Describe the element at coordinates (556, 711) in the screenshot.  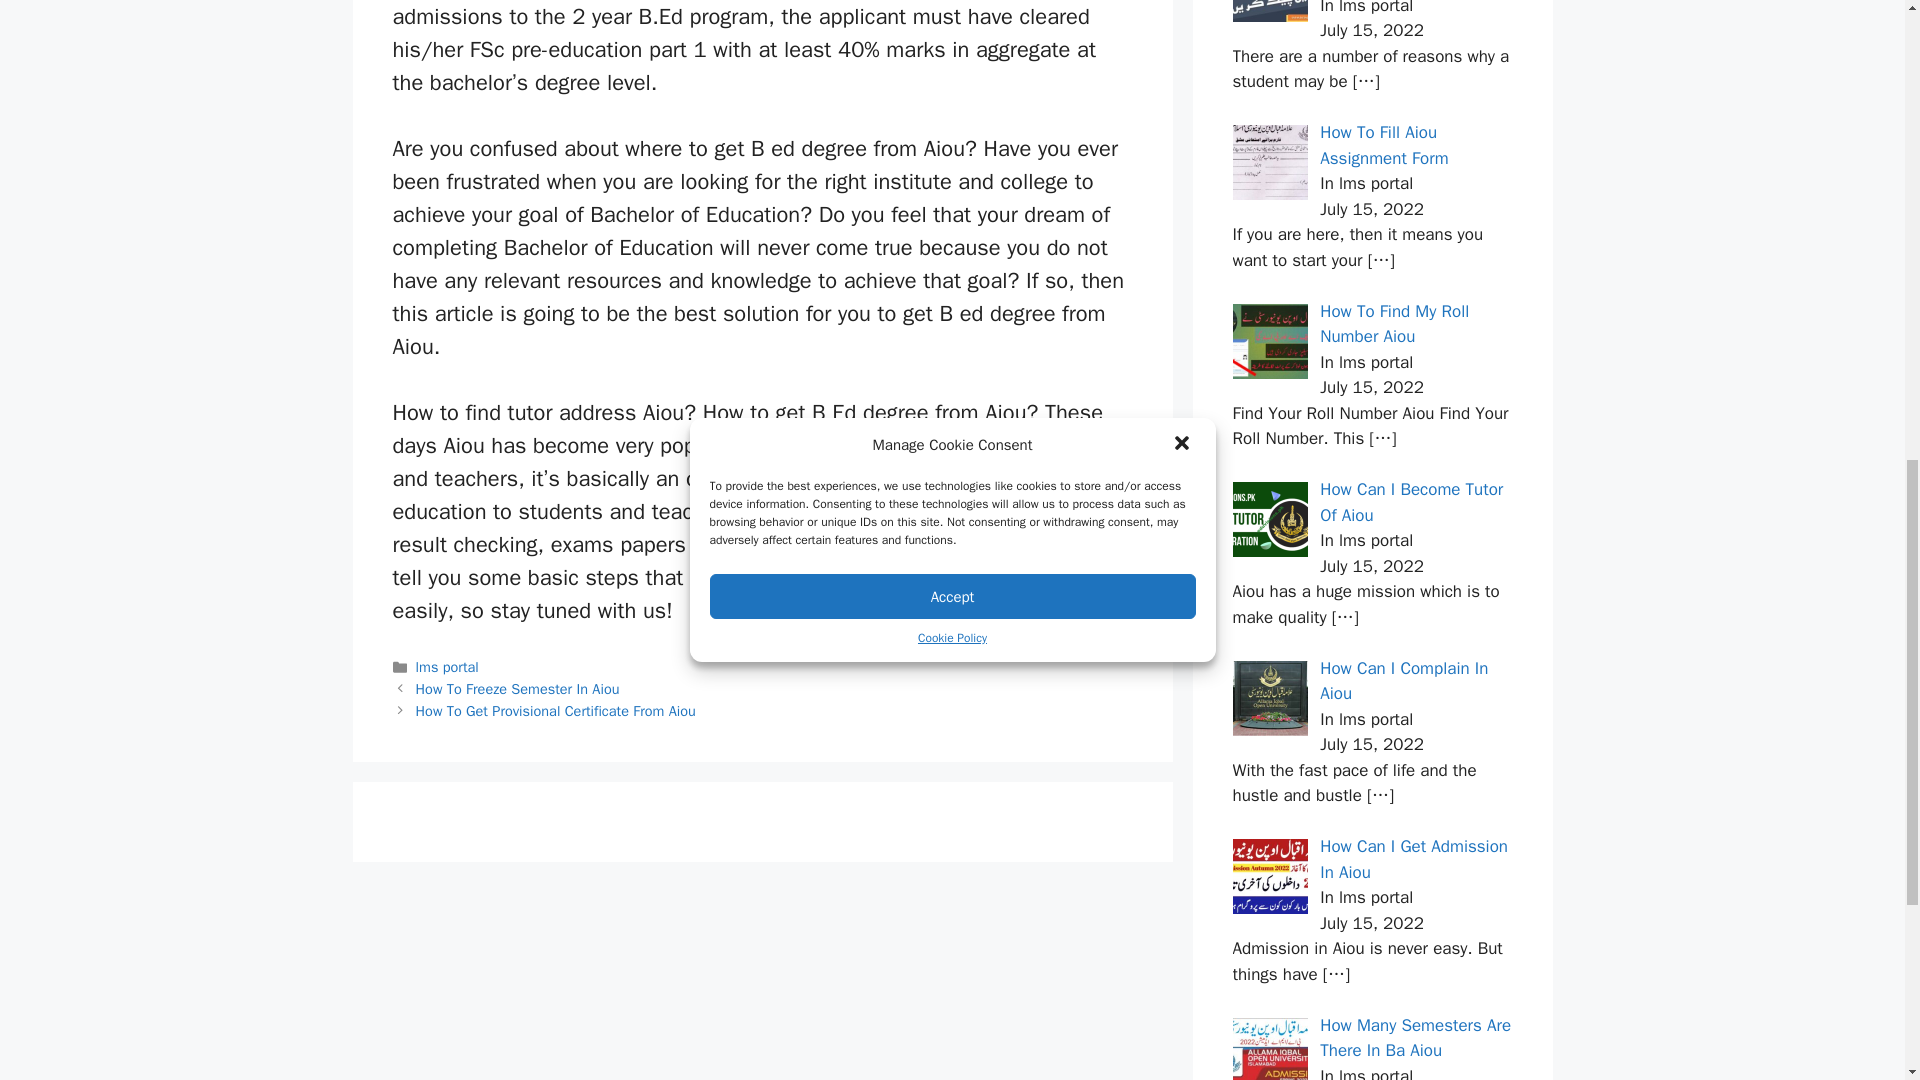
I see `How To Get Provisional Certificate From Aiou` at that location.